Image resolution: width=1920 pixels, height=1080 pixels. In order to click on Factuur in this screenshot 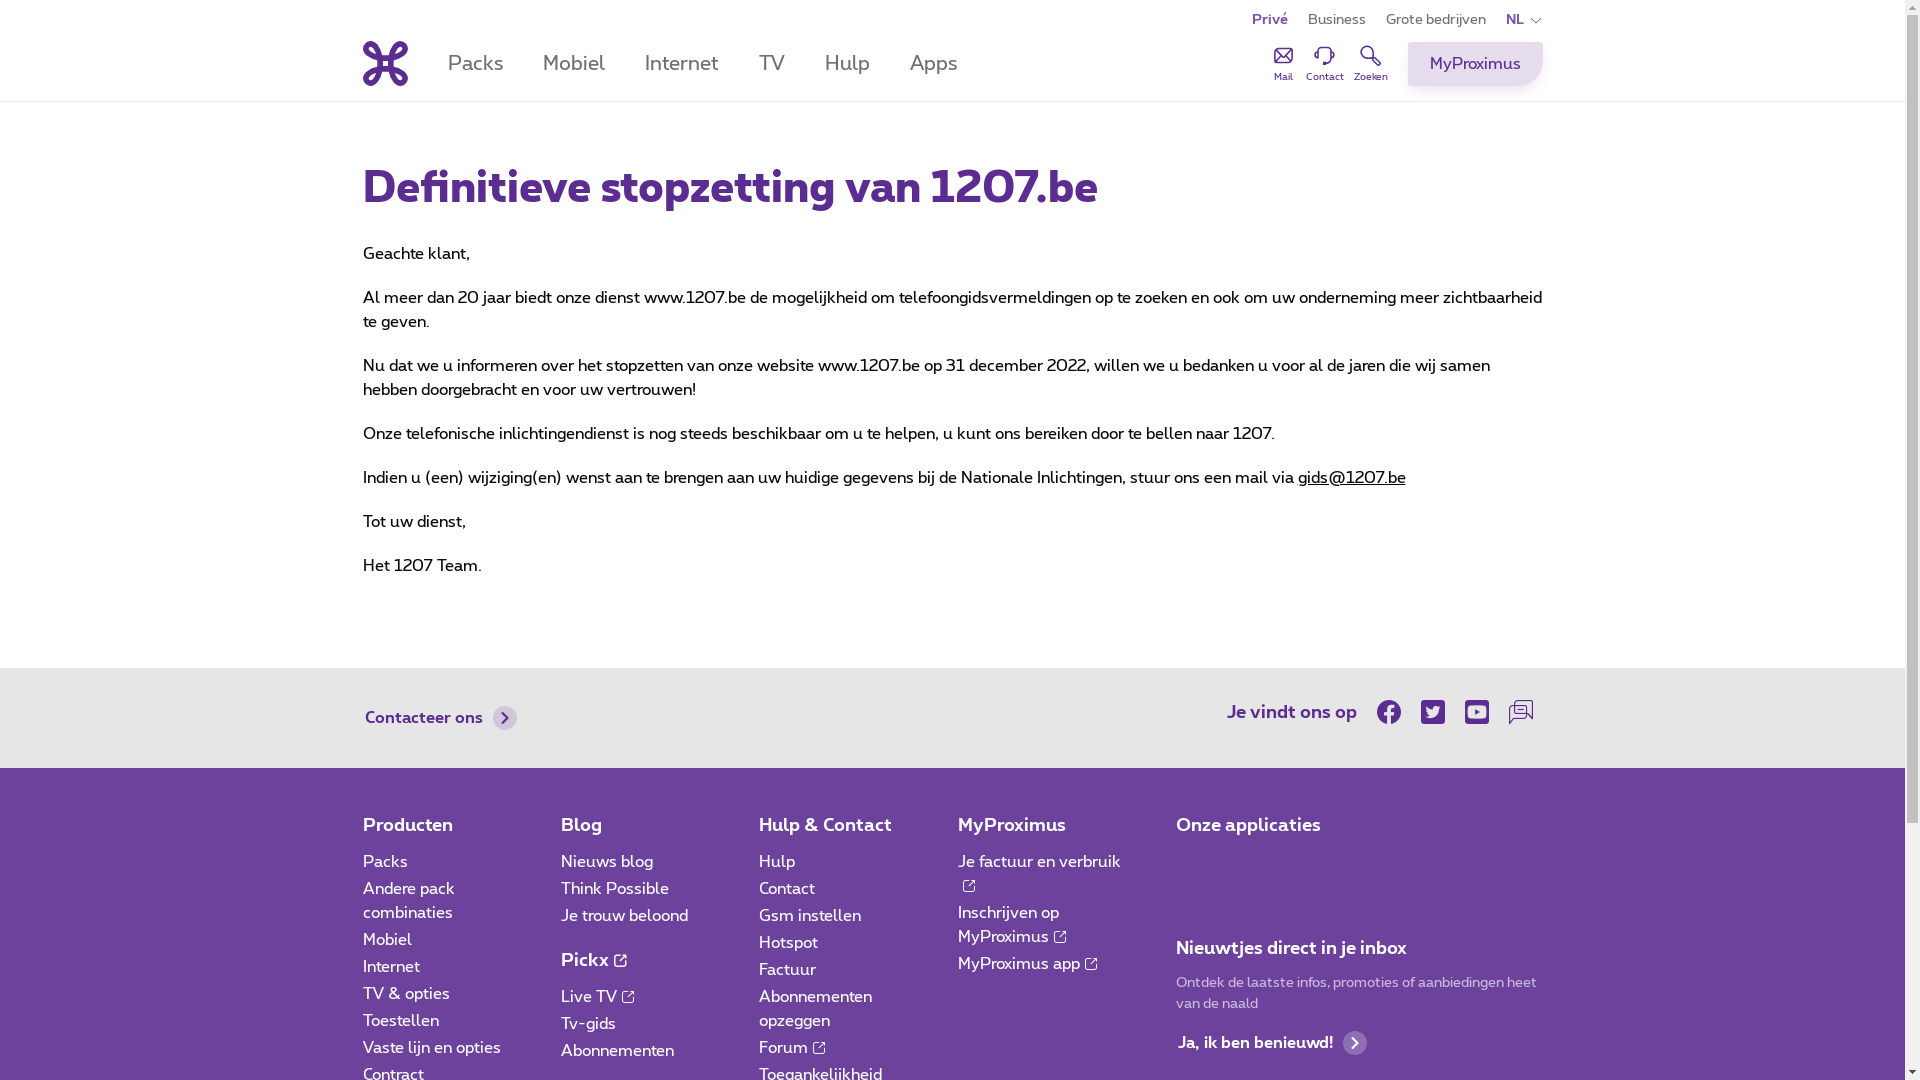, I will do `click(788, 970)`.